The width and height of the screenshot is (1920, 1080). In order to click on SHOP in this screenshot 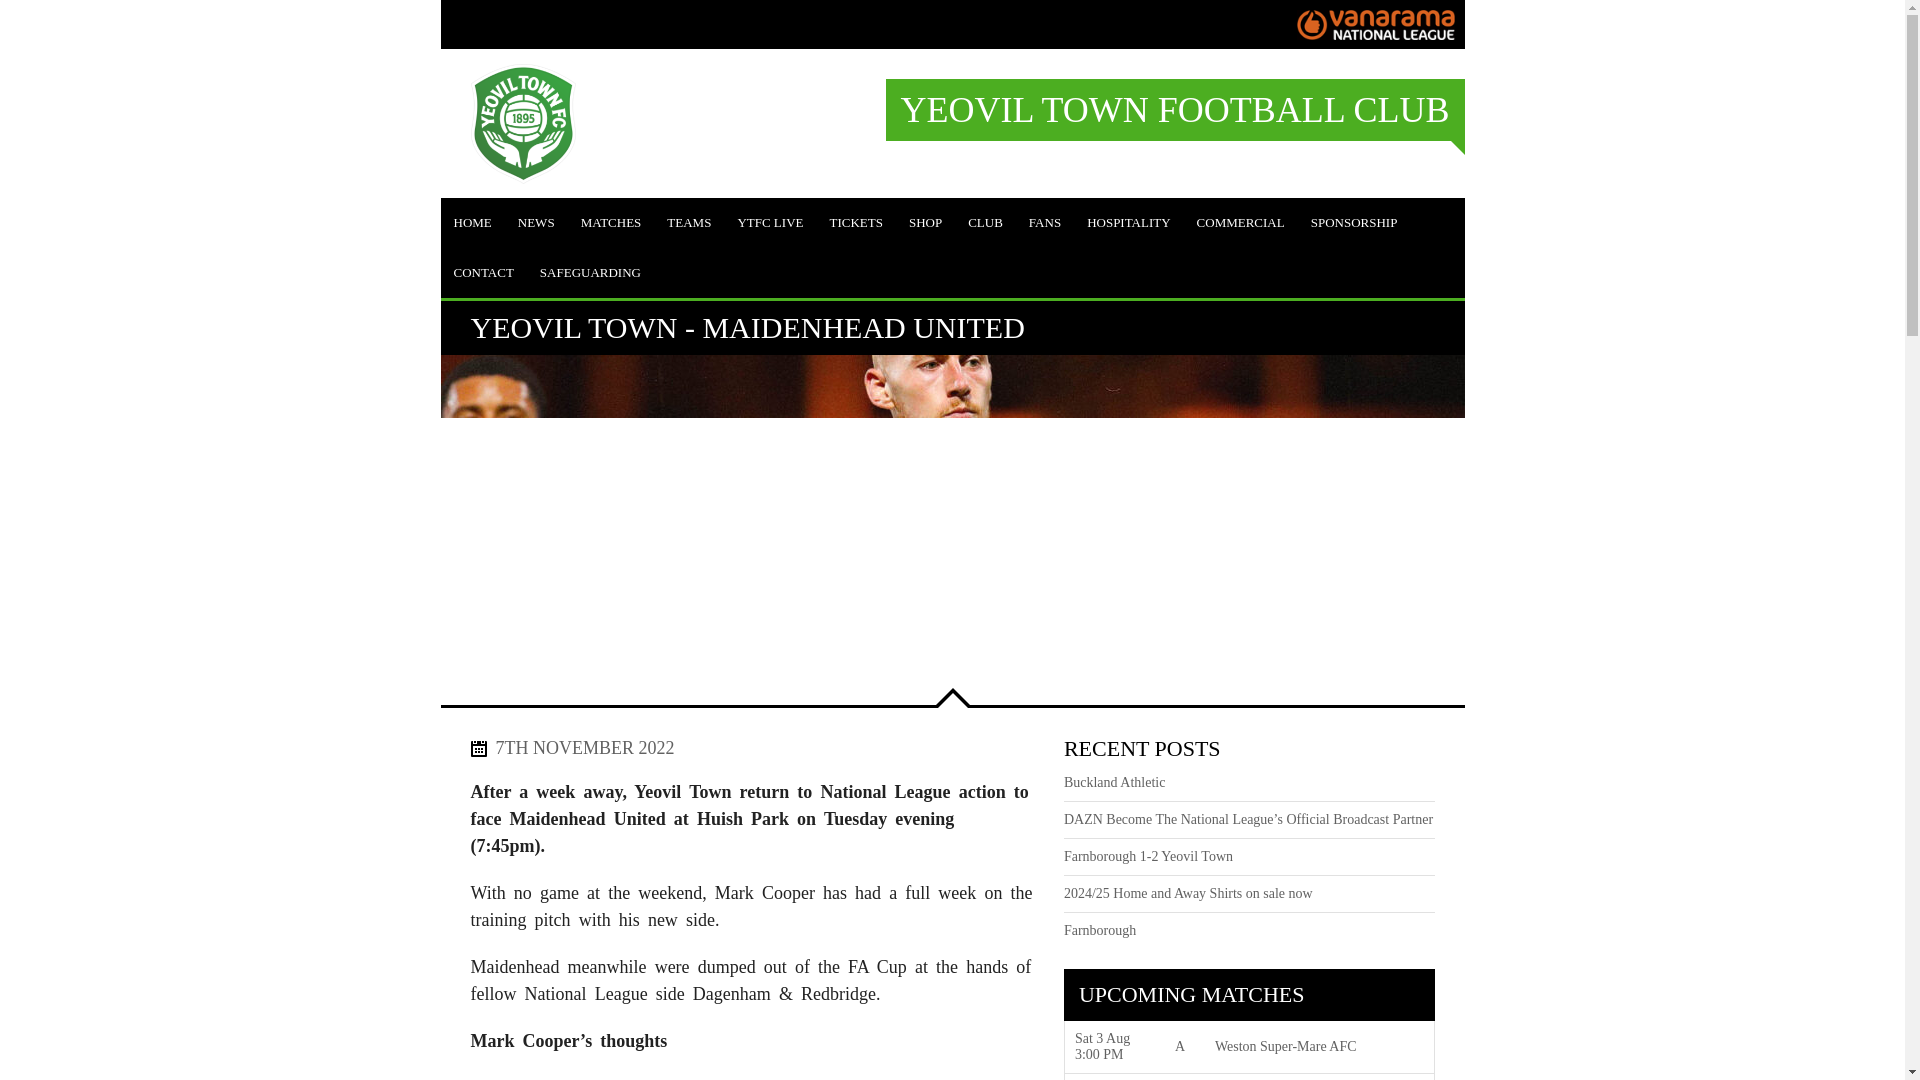, I will do `click(925, 222)`.